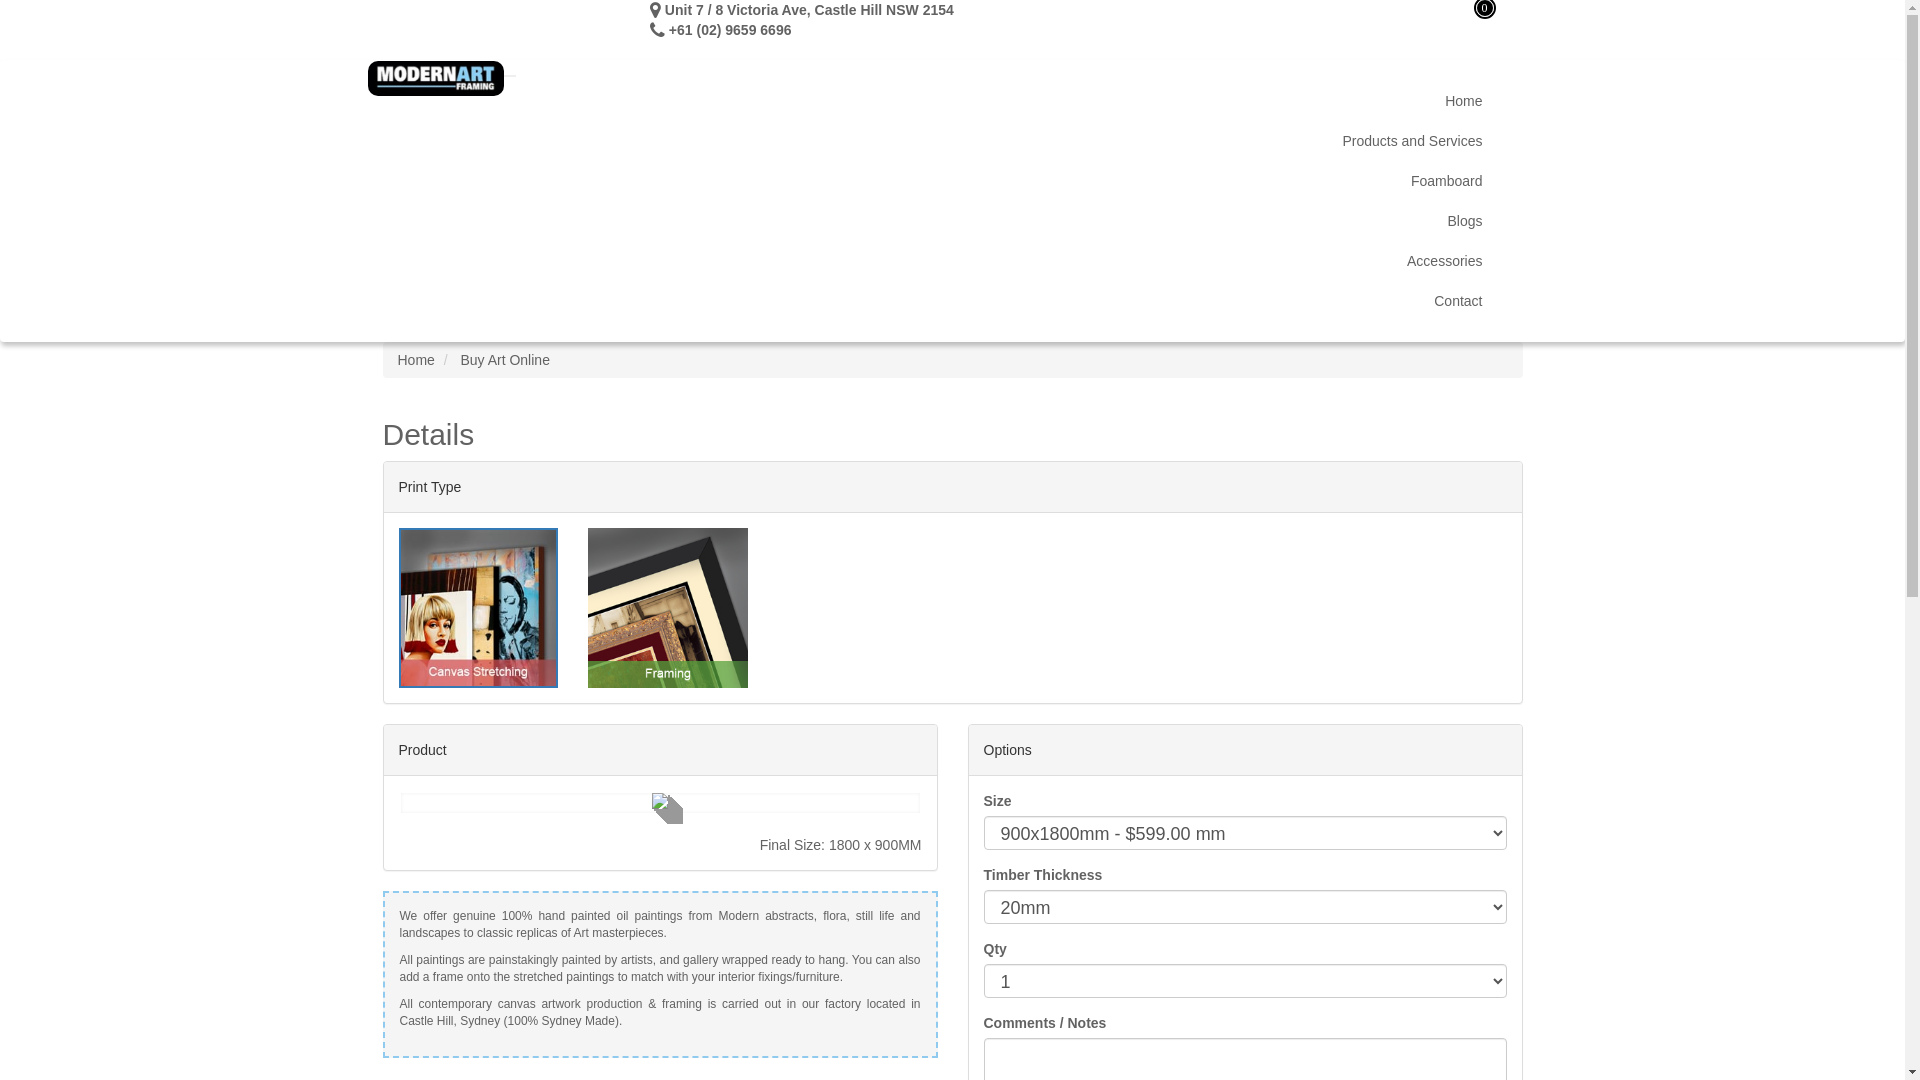  I want to click on Buy Art Online, so click(505, 360).